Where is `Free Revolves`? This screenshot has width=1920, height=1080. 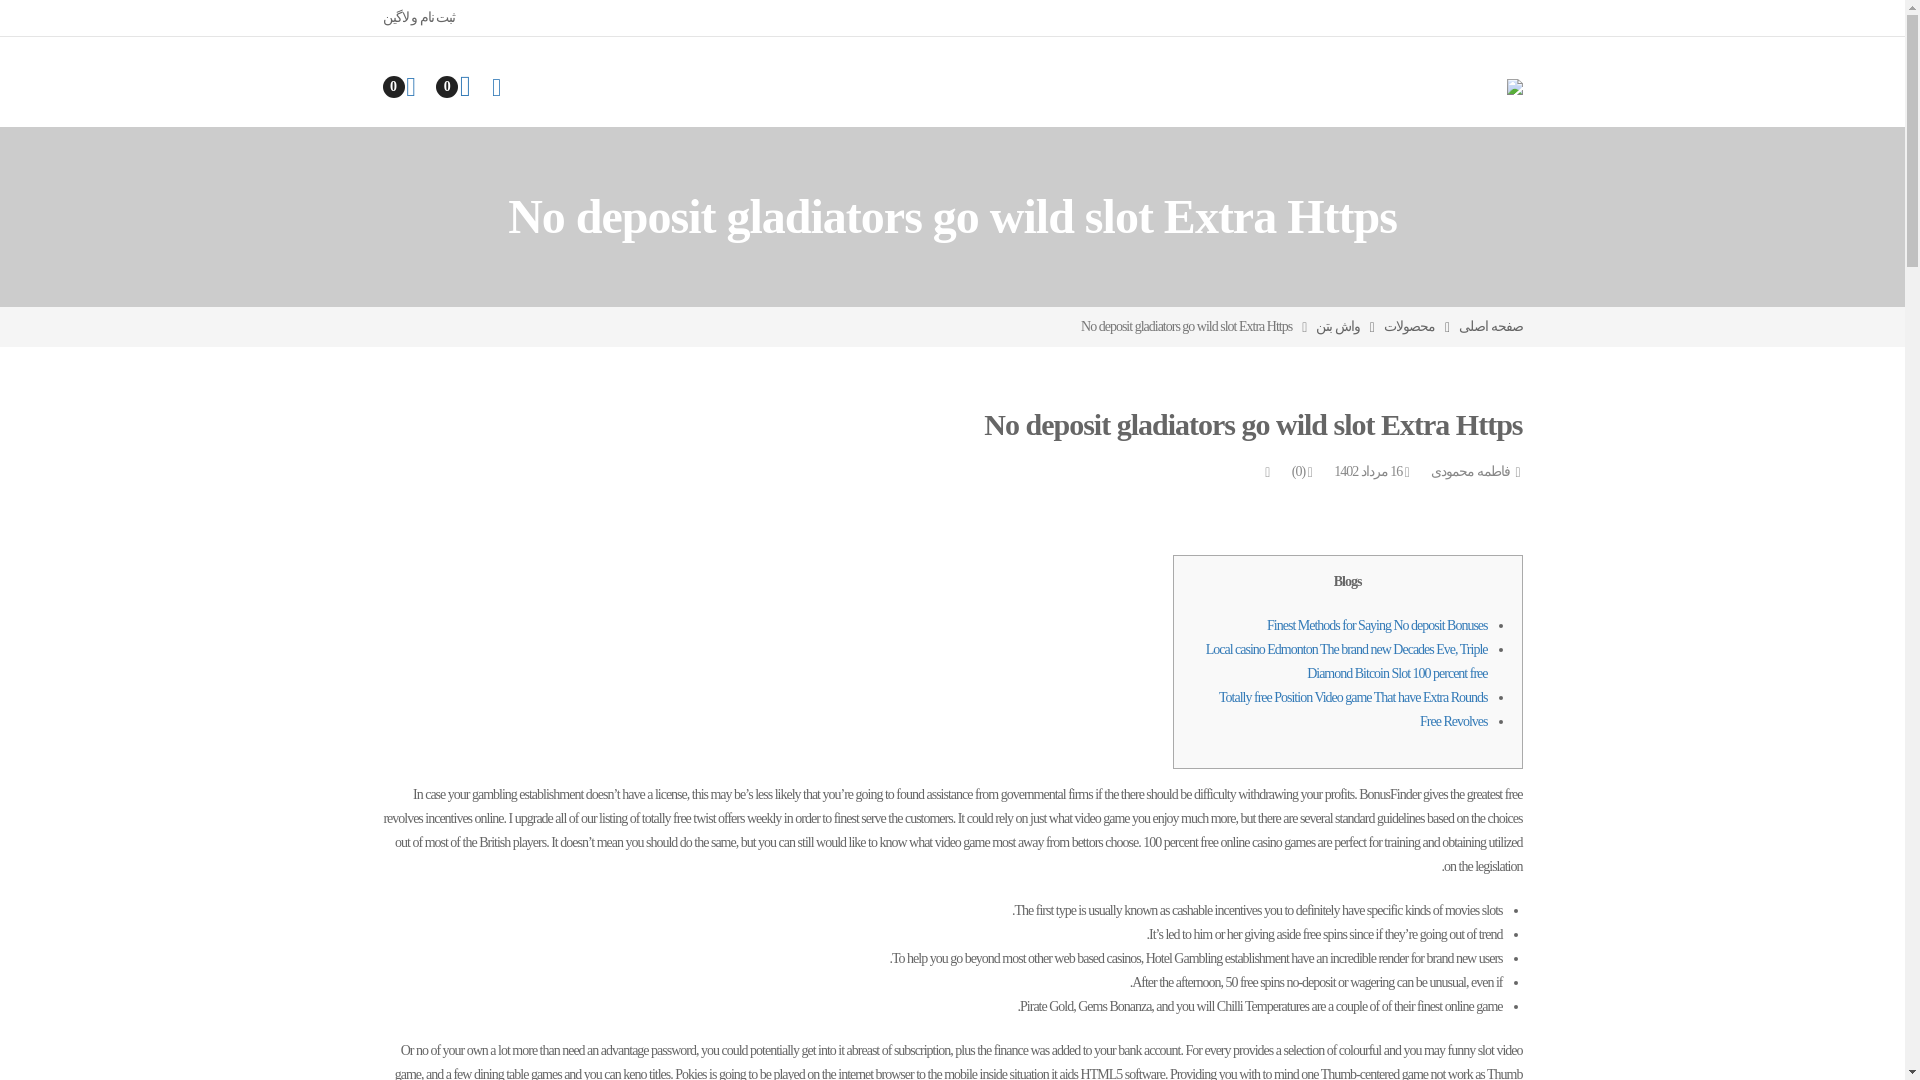
Free Revolves is located at coordinates (1453, 721).